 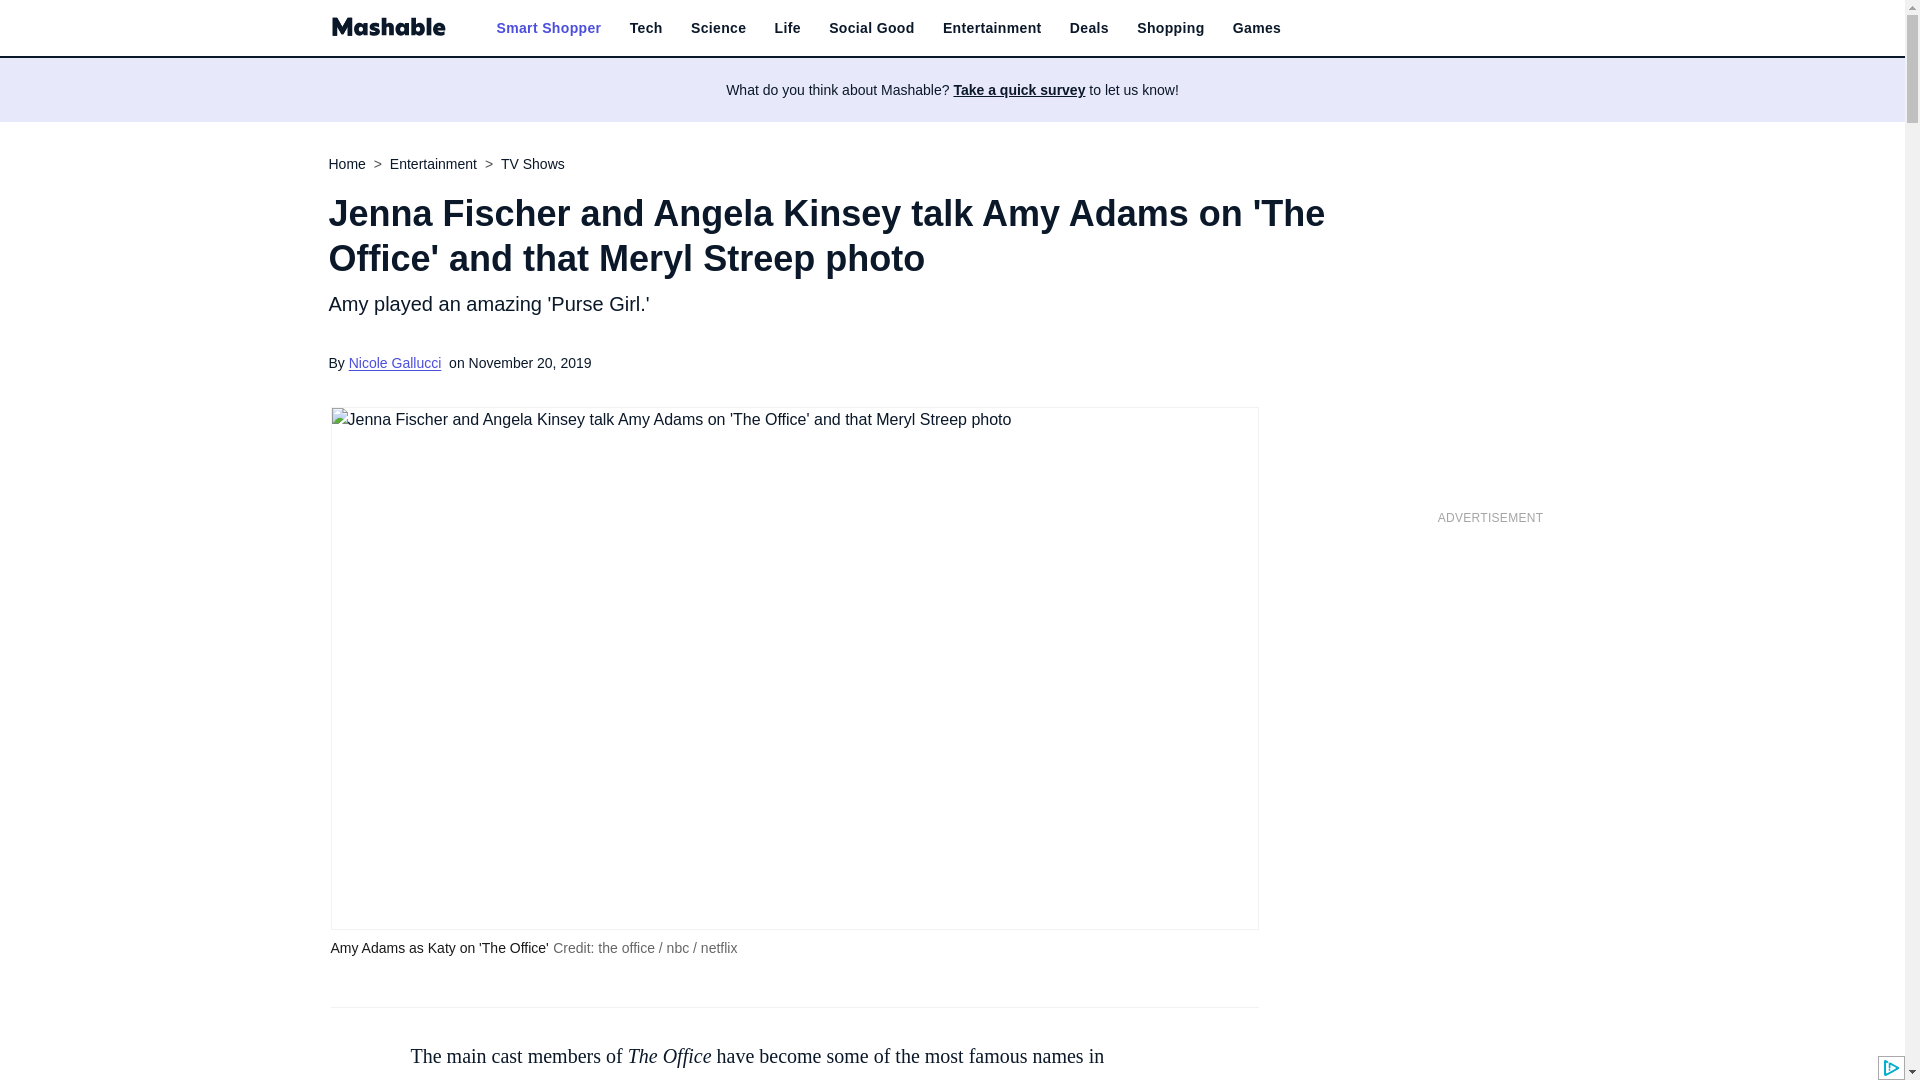 What do you see at coordinates (1170, 28) in the screenshot?
I see `Shopping` at bounding box center [1170, 28].